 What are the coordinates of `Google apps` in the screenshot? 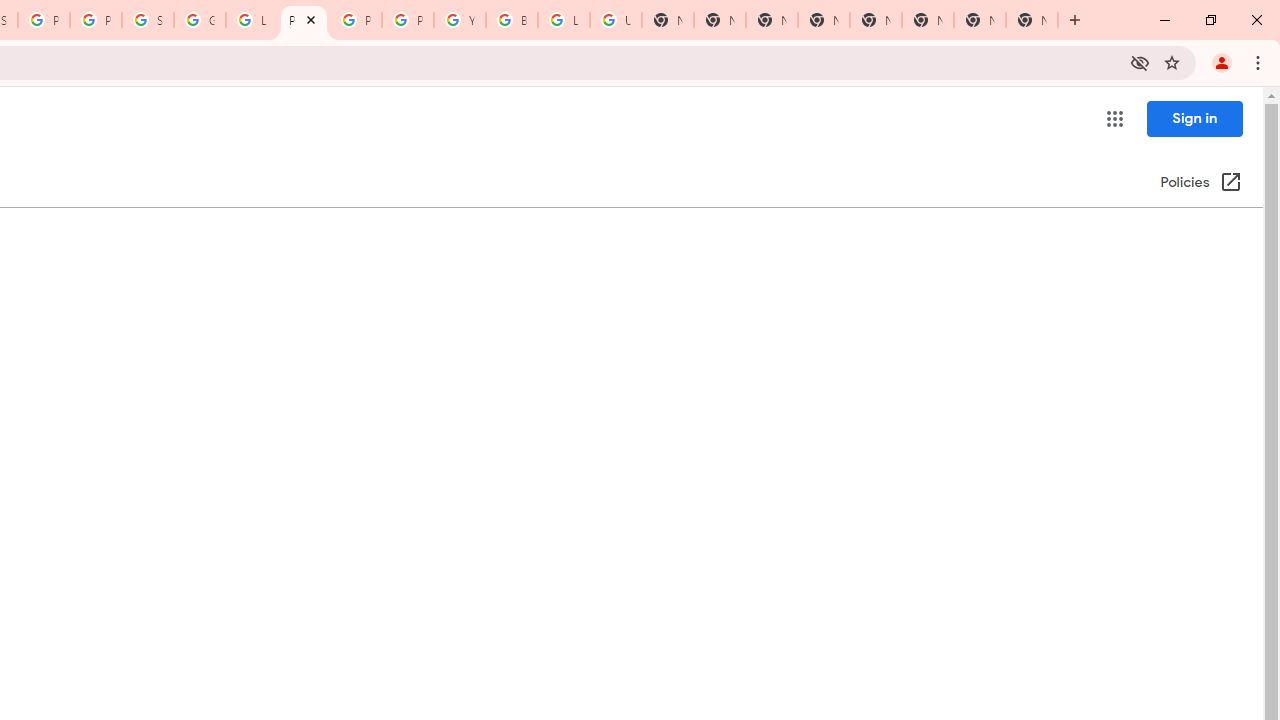 It's located at (1114, 118).